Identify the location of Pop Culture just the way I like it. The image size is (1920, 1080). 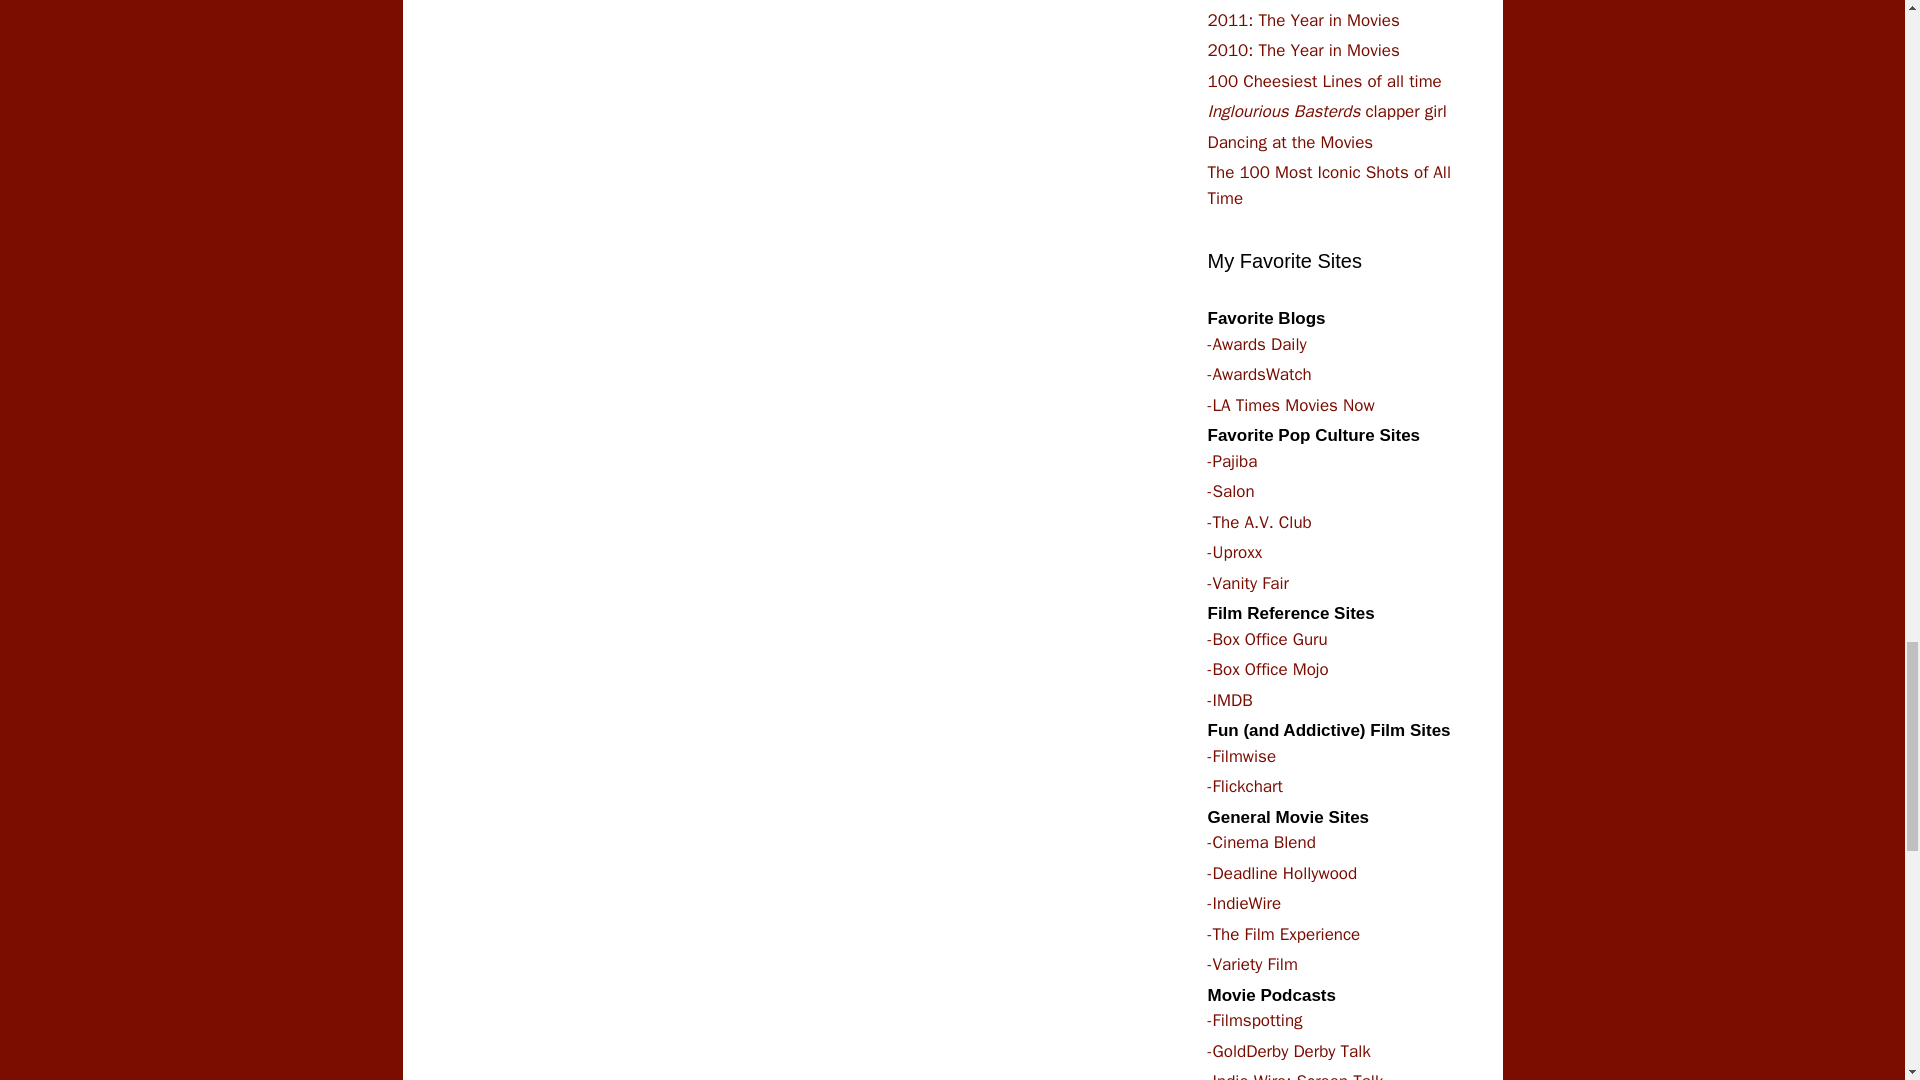
(1232, 460).